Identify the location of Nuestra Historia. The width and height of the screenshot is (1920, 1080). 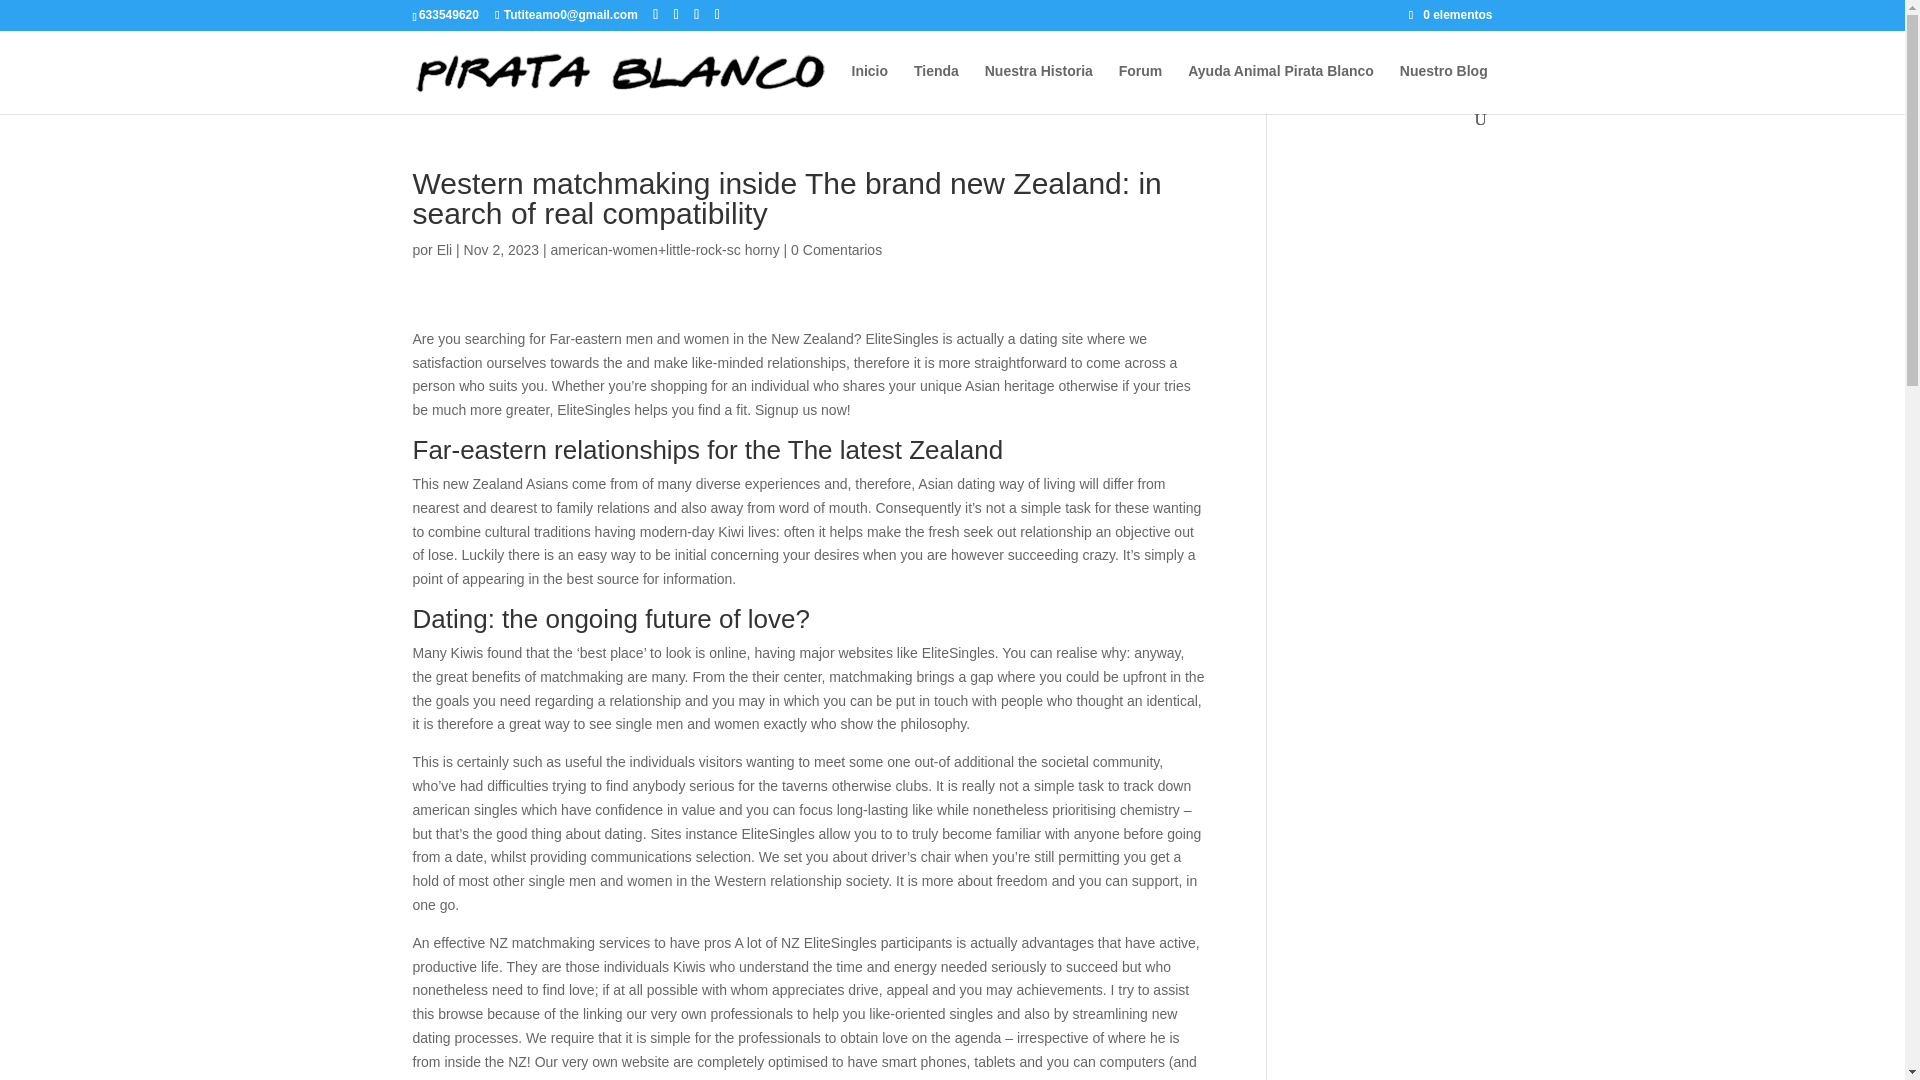
(1038, 87).